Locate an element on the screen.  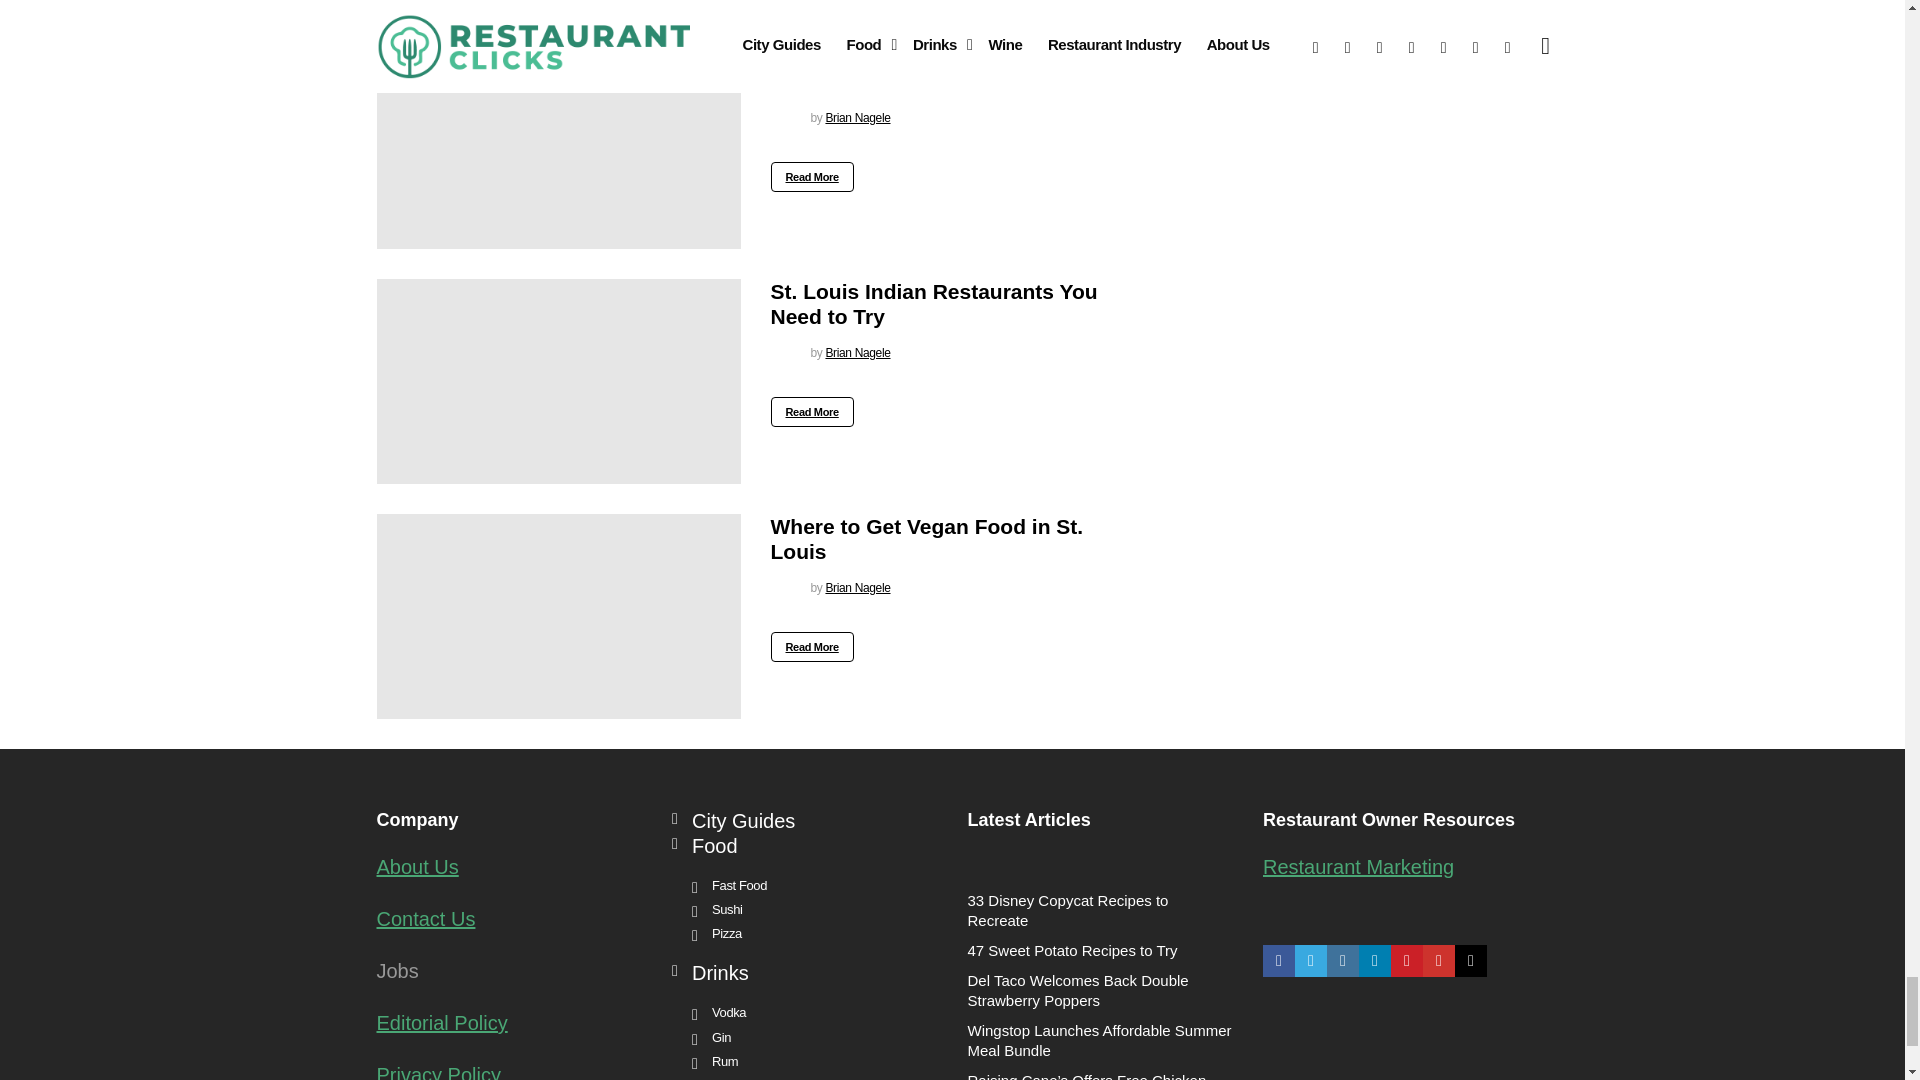
St. Louis Indian Restaurants You Need to Try is located at coordinates (558, 380).